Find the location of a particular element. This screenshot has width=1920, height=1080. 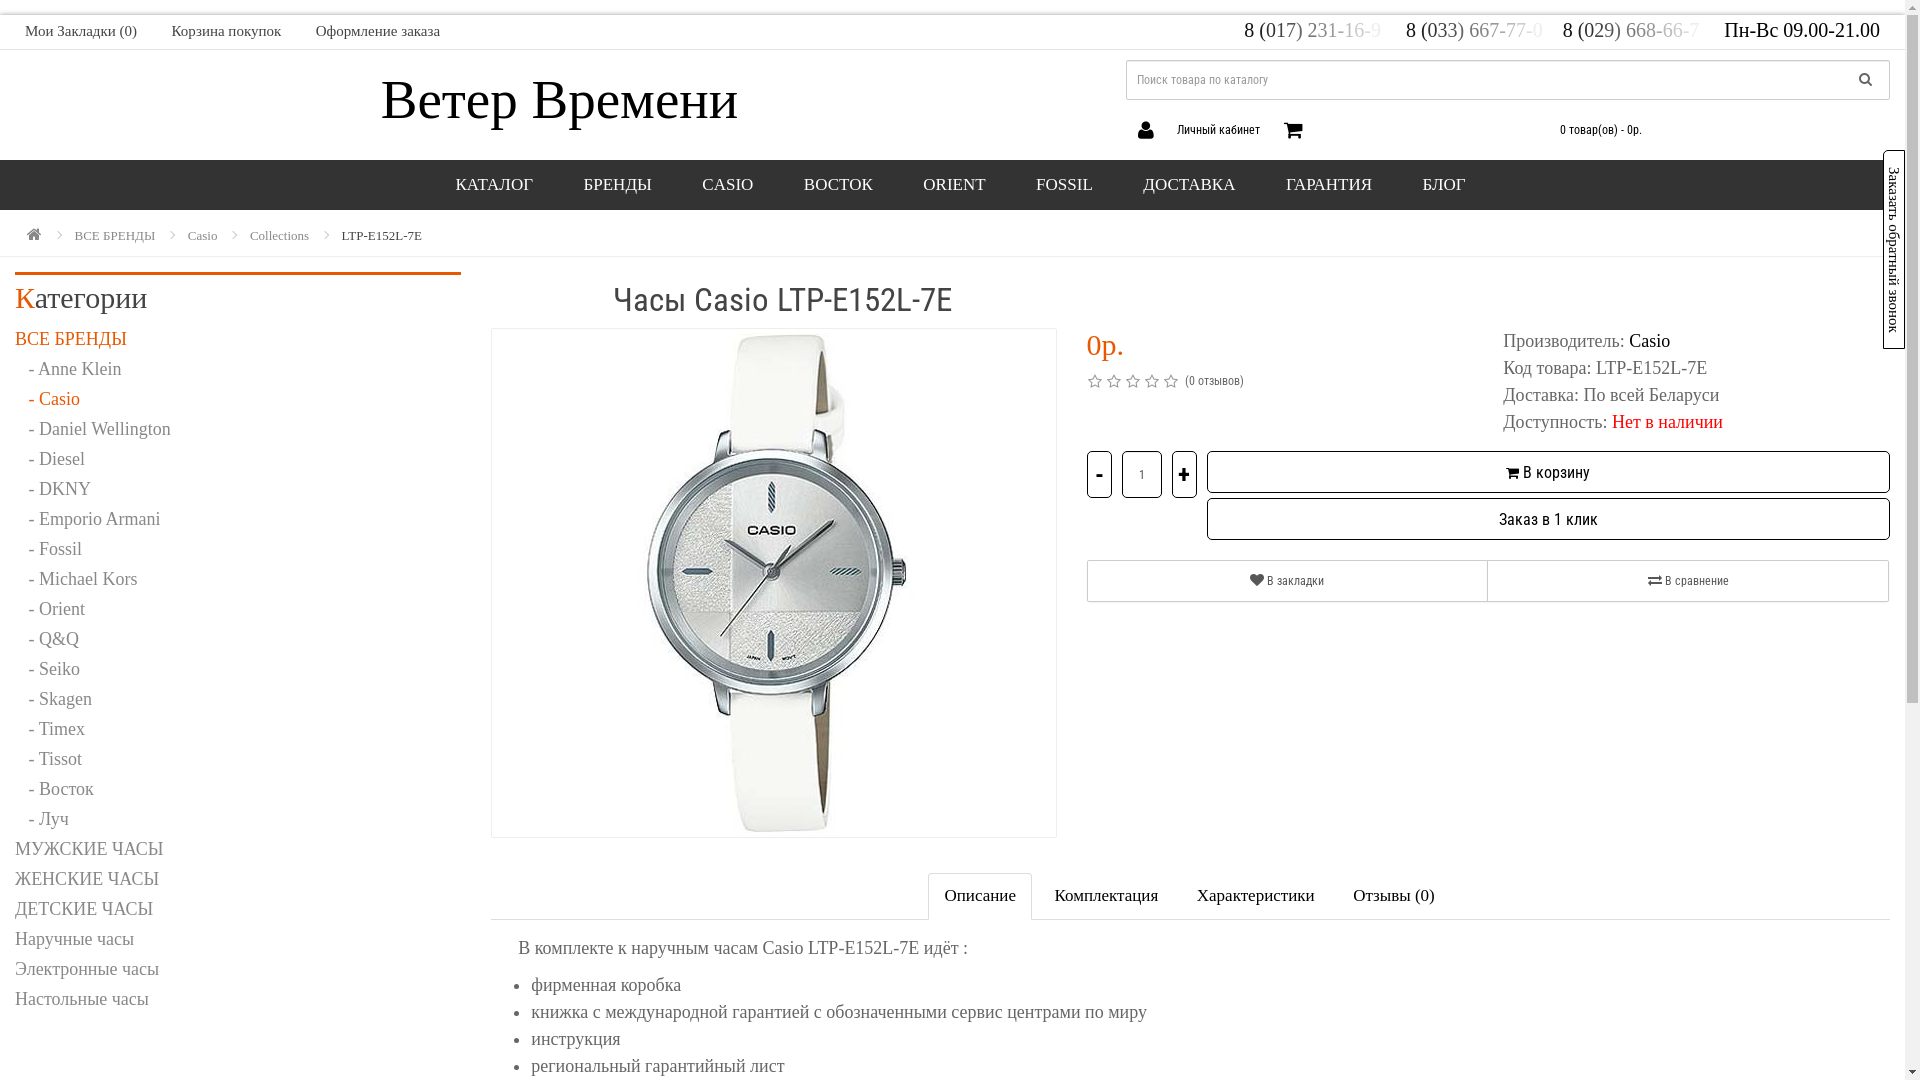

LTP-E152L-7E is located at coordinates (382, 236).